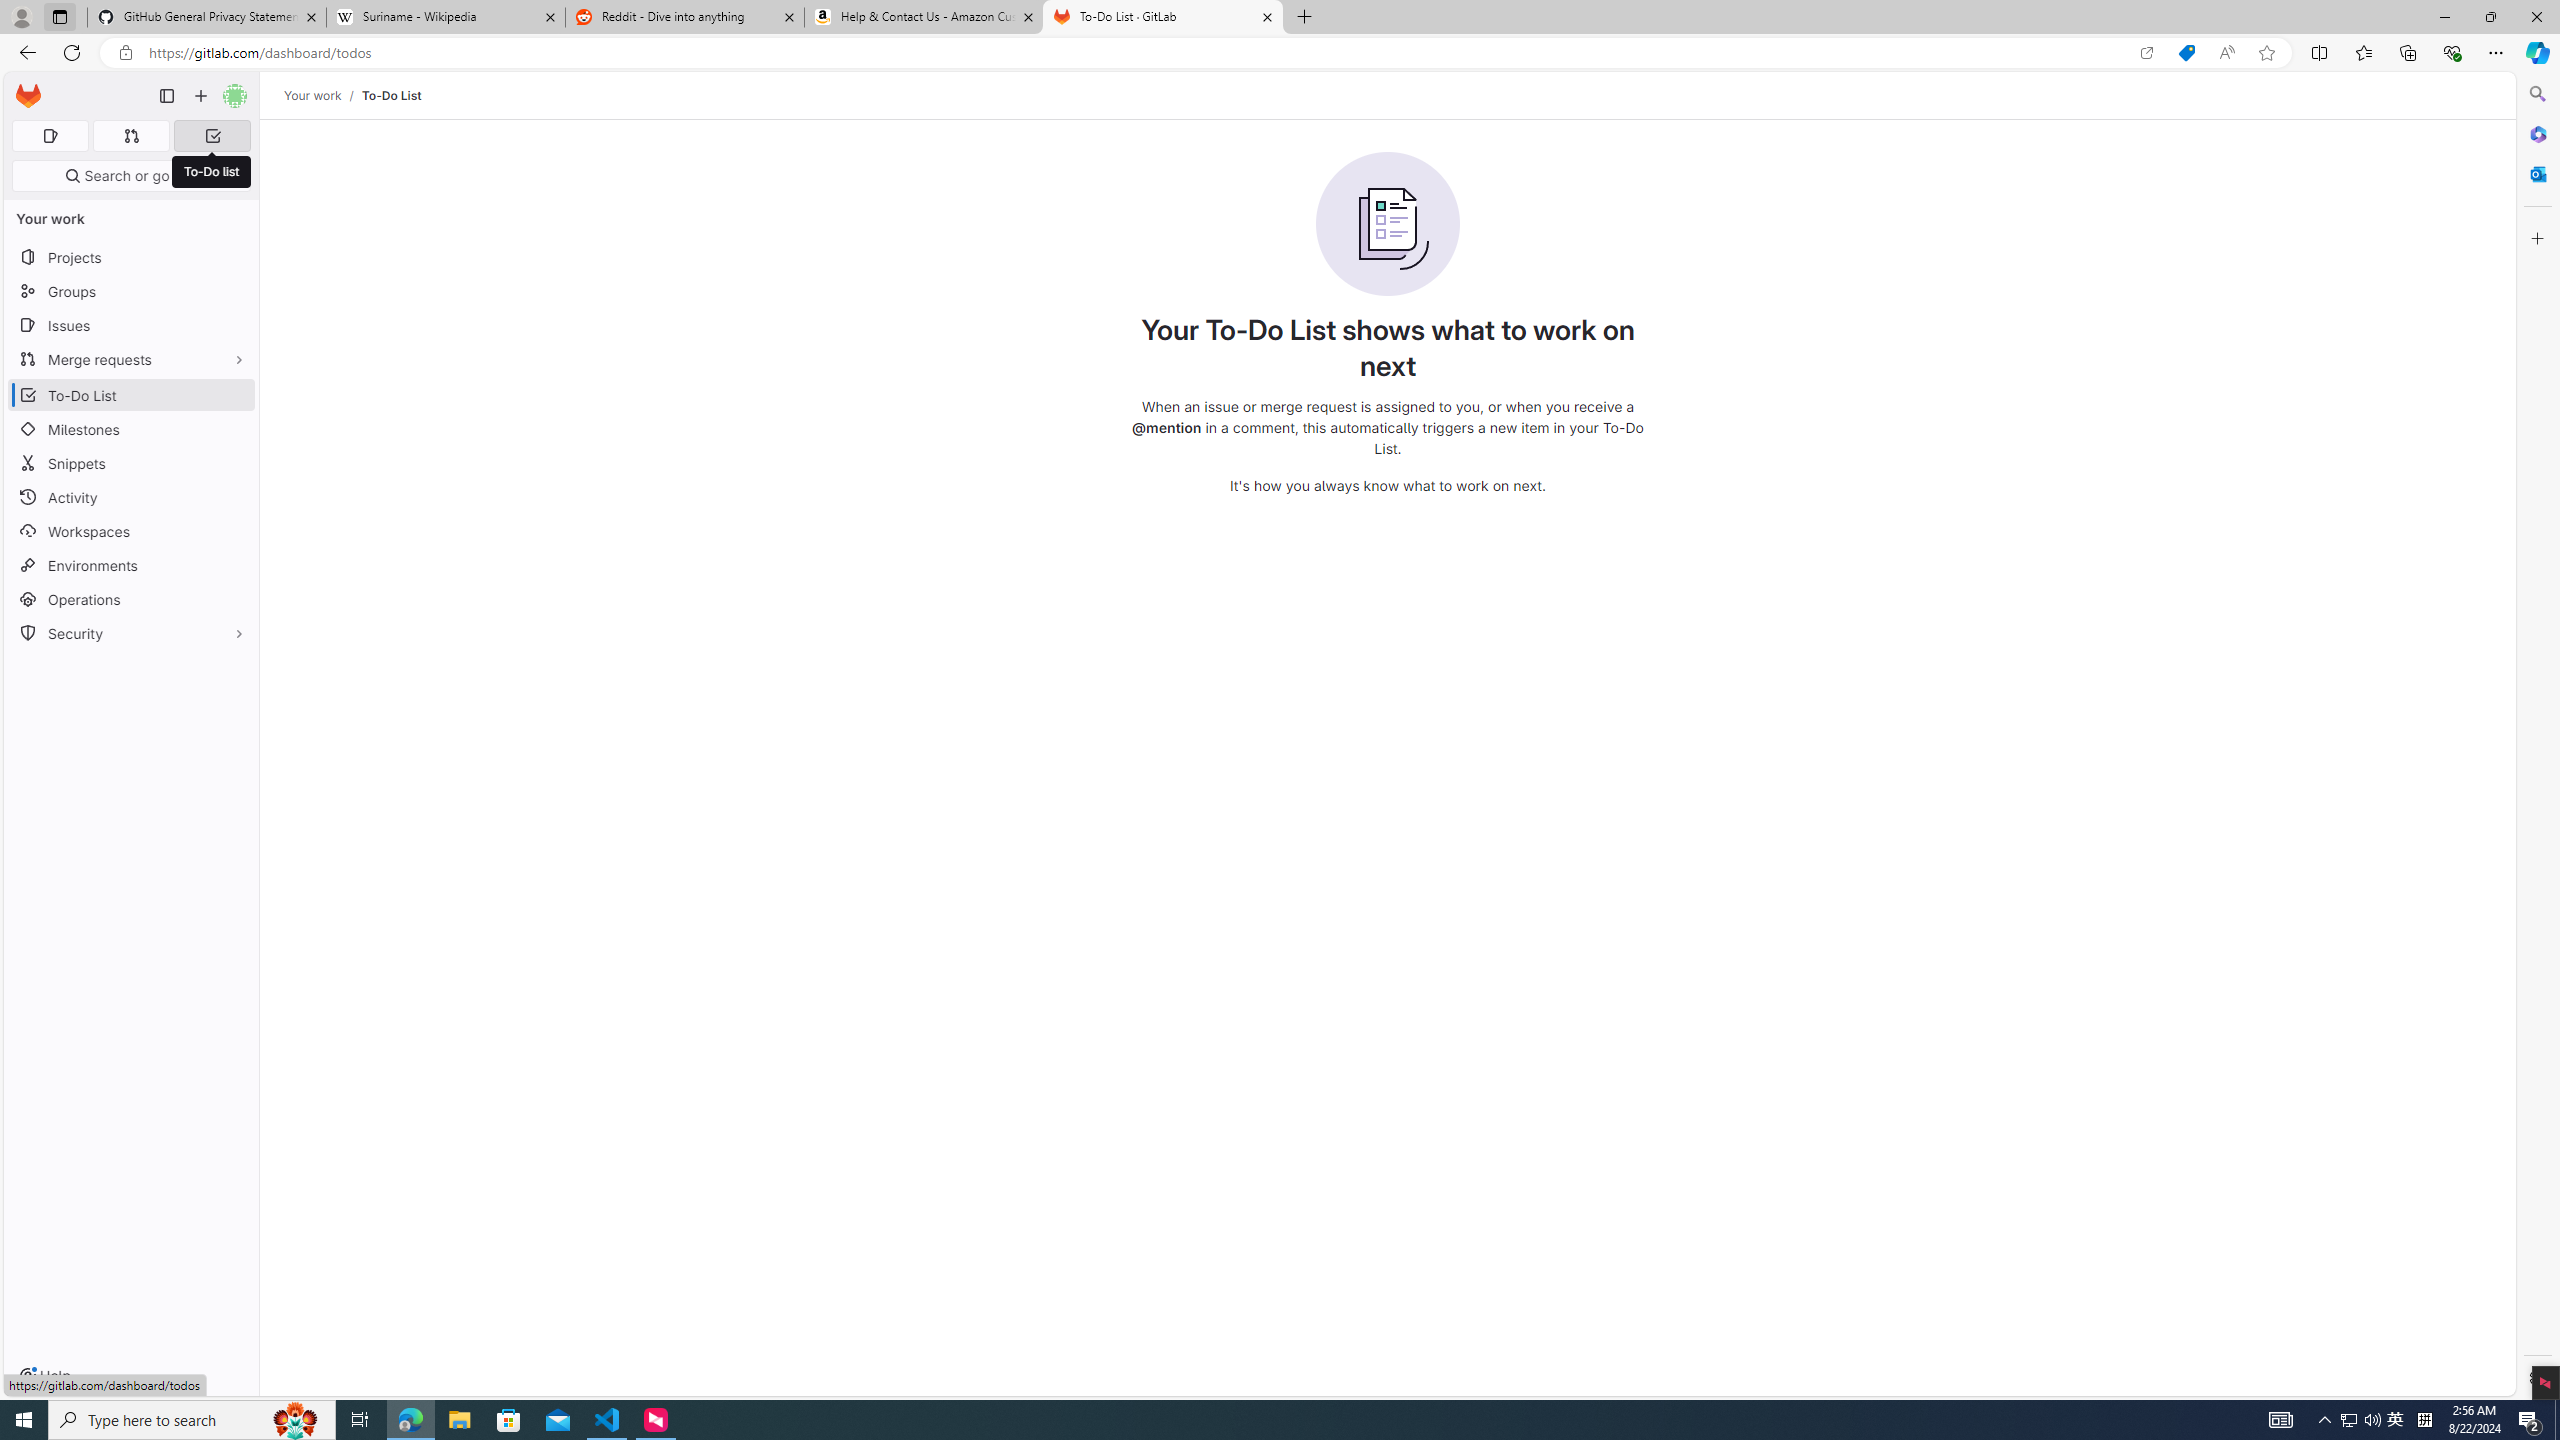 Image resolution: width=2560 pixels, height=1440 pixels. Describe the element at coordinates (200, 96) in the screenshot. I see `Create new...` at that location.